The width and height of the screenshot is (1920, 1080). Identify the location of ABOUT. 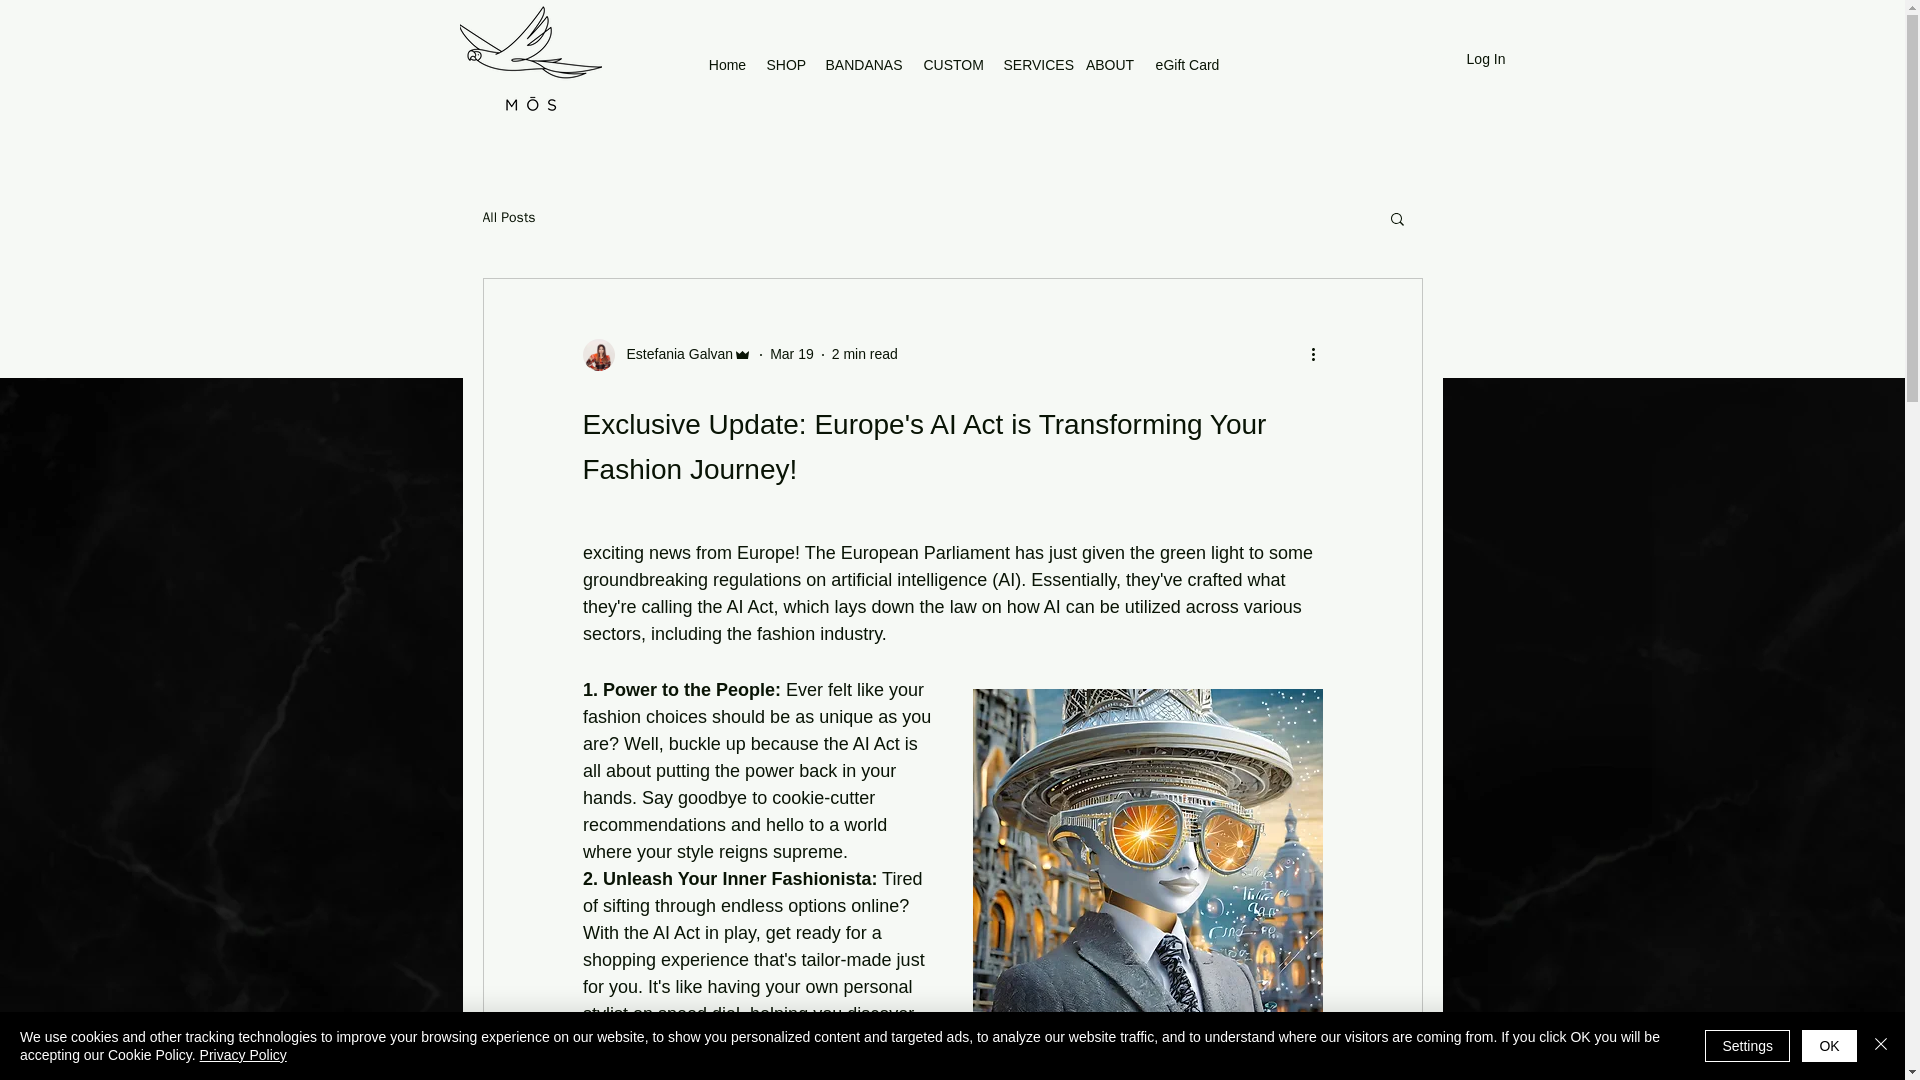
(1110, 64).